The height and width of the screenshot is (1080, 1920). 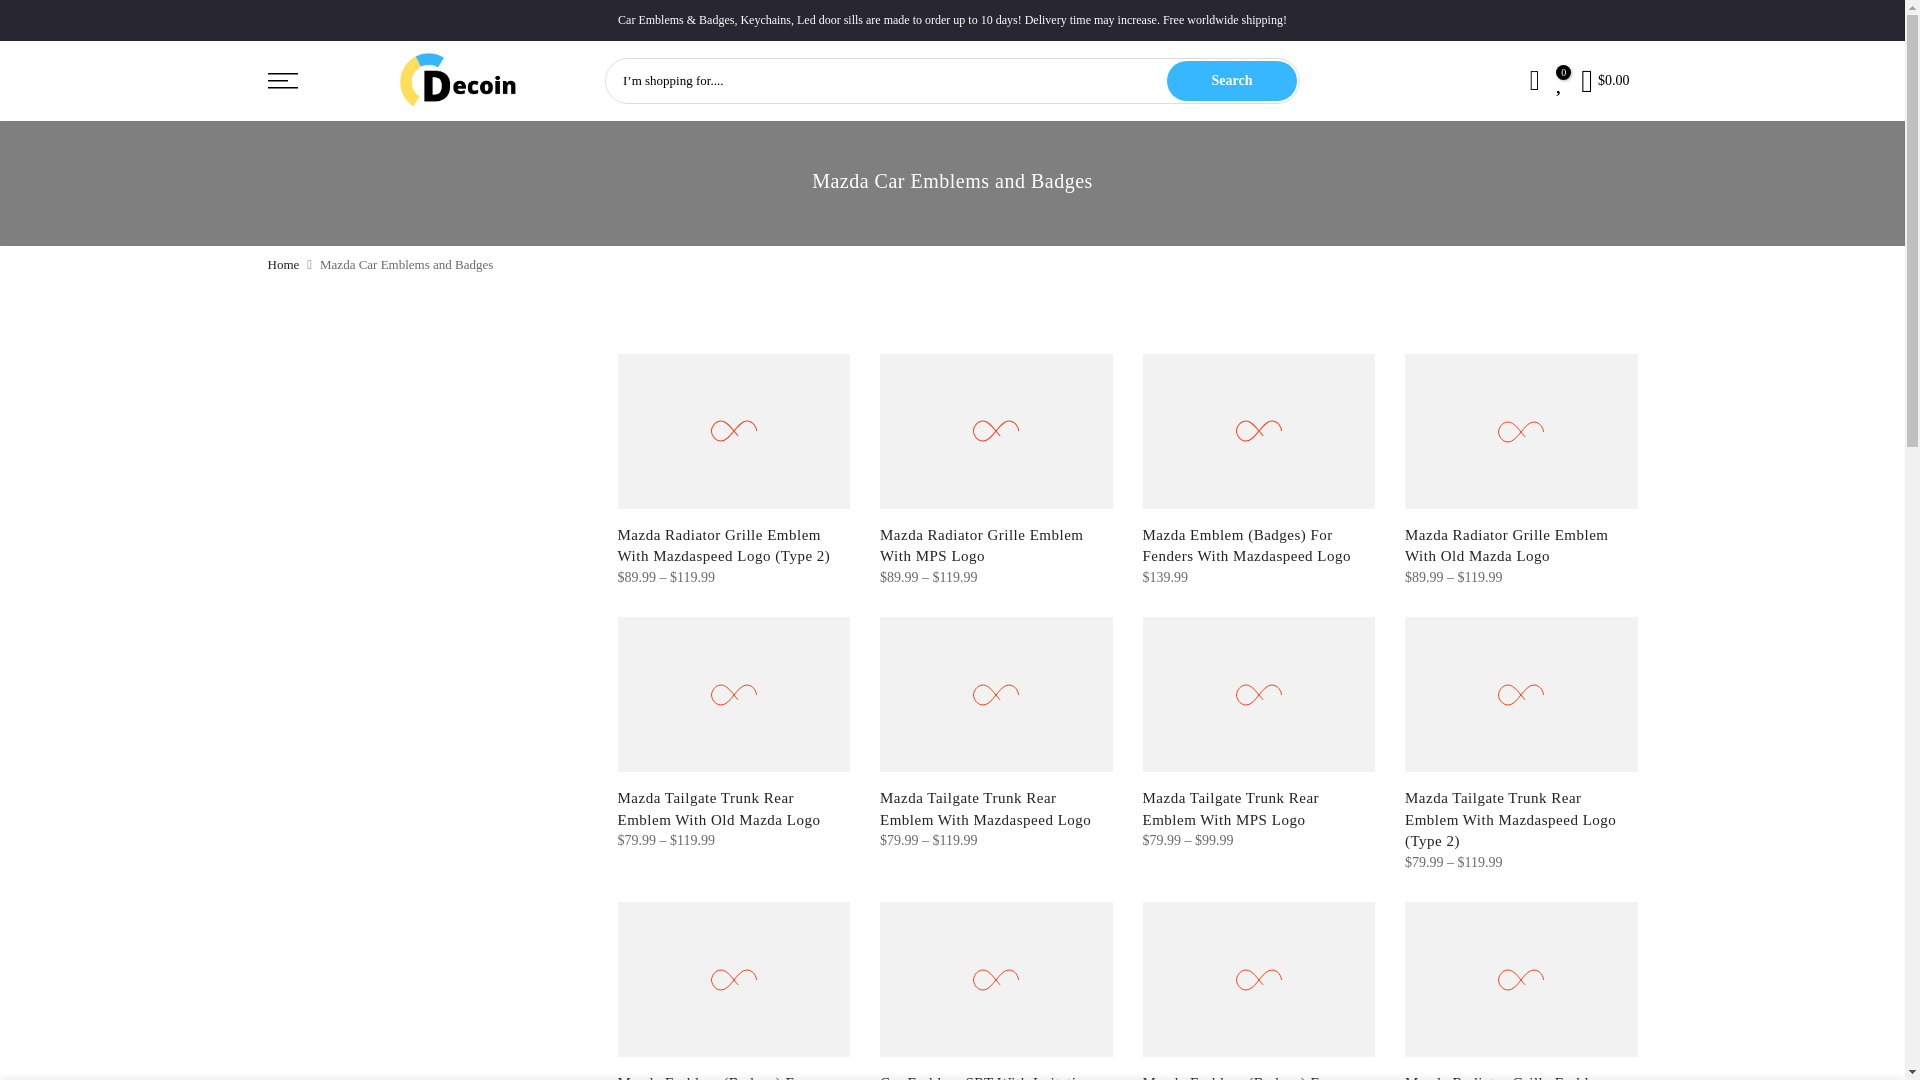 I want to click on Mazda Tailgate Trunk Rear Emblem With Mazdaspeed Logo, so click(x=984, y=808).